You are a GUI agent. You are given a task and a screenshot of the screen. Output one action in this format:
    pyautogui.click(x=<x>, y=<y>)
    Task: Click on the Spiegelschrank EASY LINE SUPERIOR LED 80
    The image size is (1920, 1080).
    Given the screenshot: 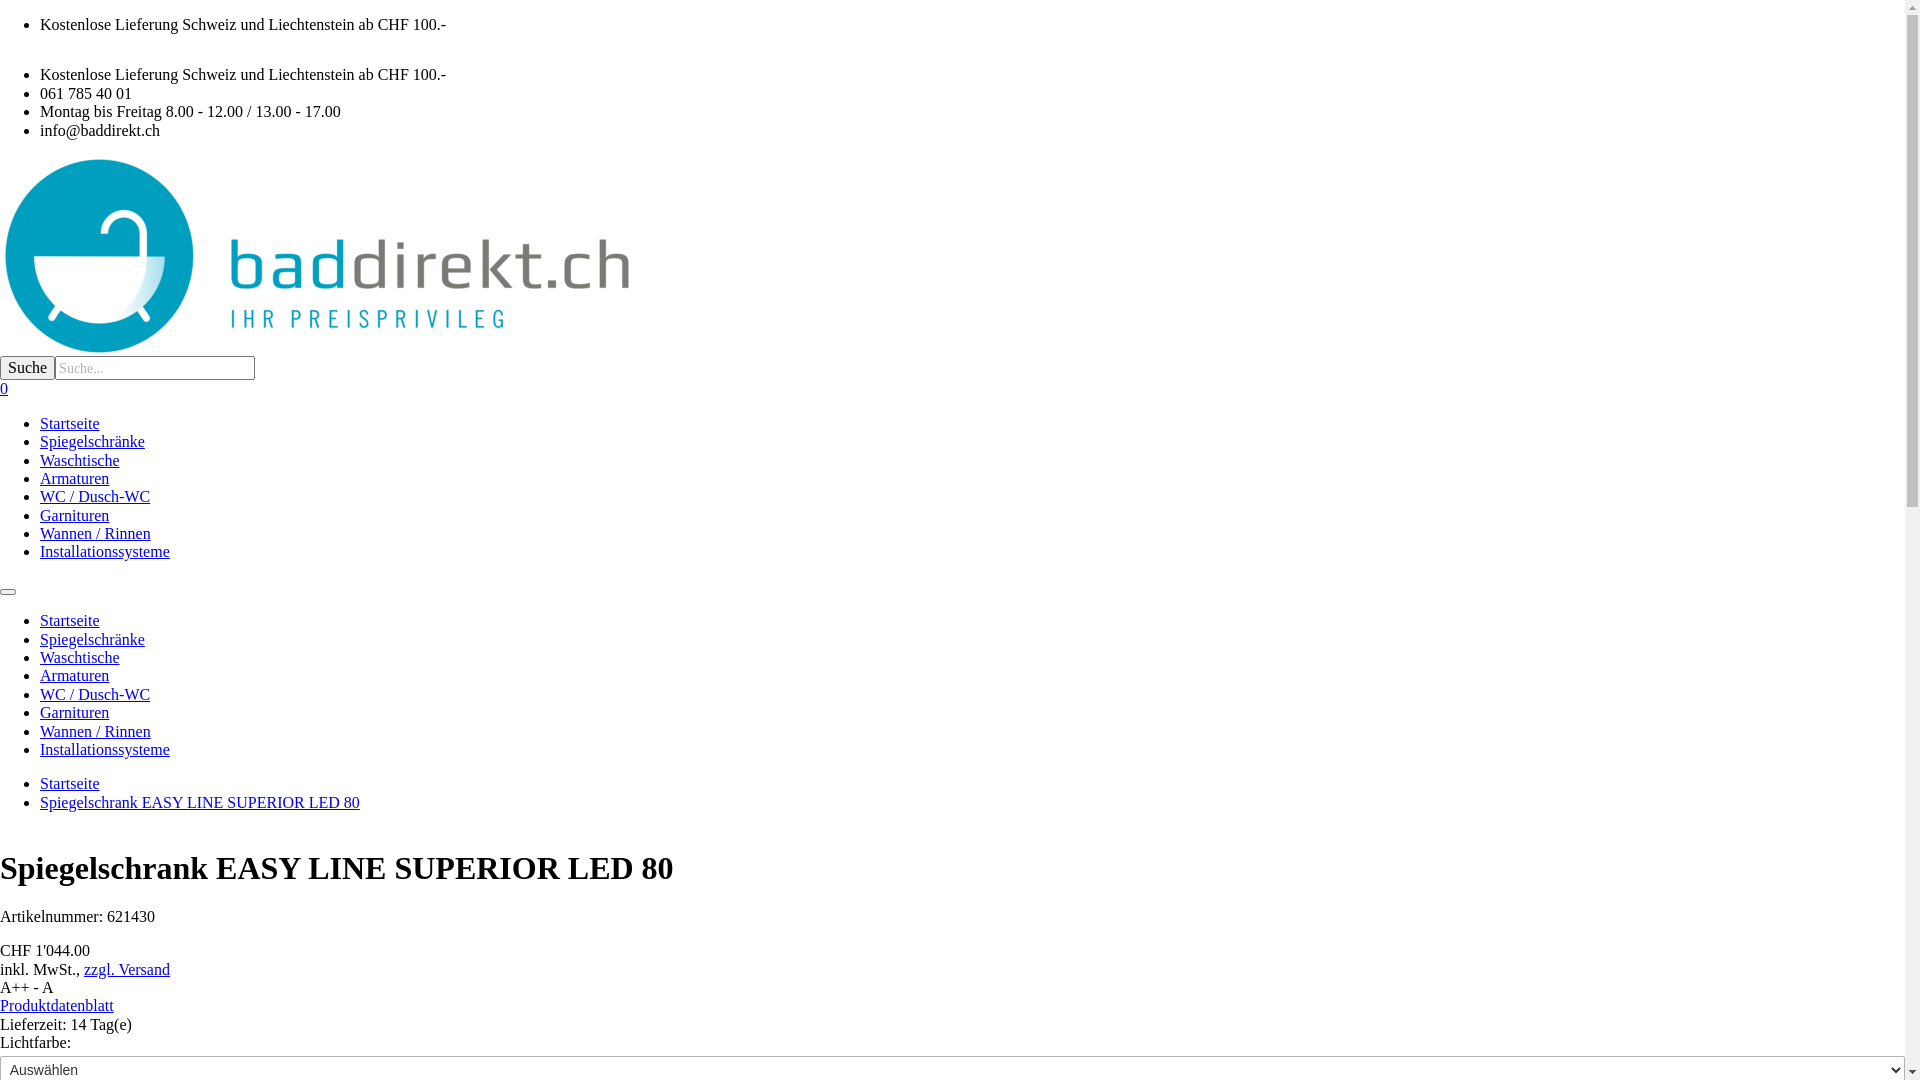 What is the action you would take?
    pyautogui.click(x=200, y=802)
    